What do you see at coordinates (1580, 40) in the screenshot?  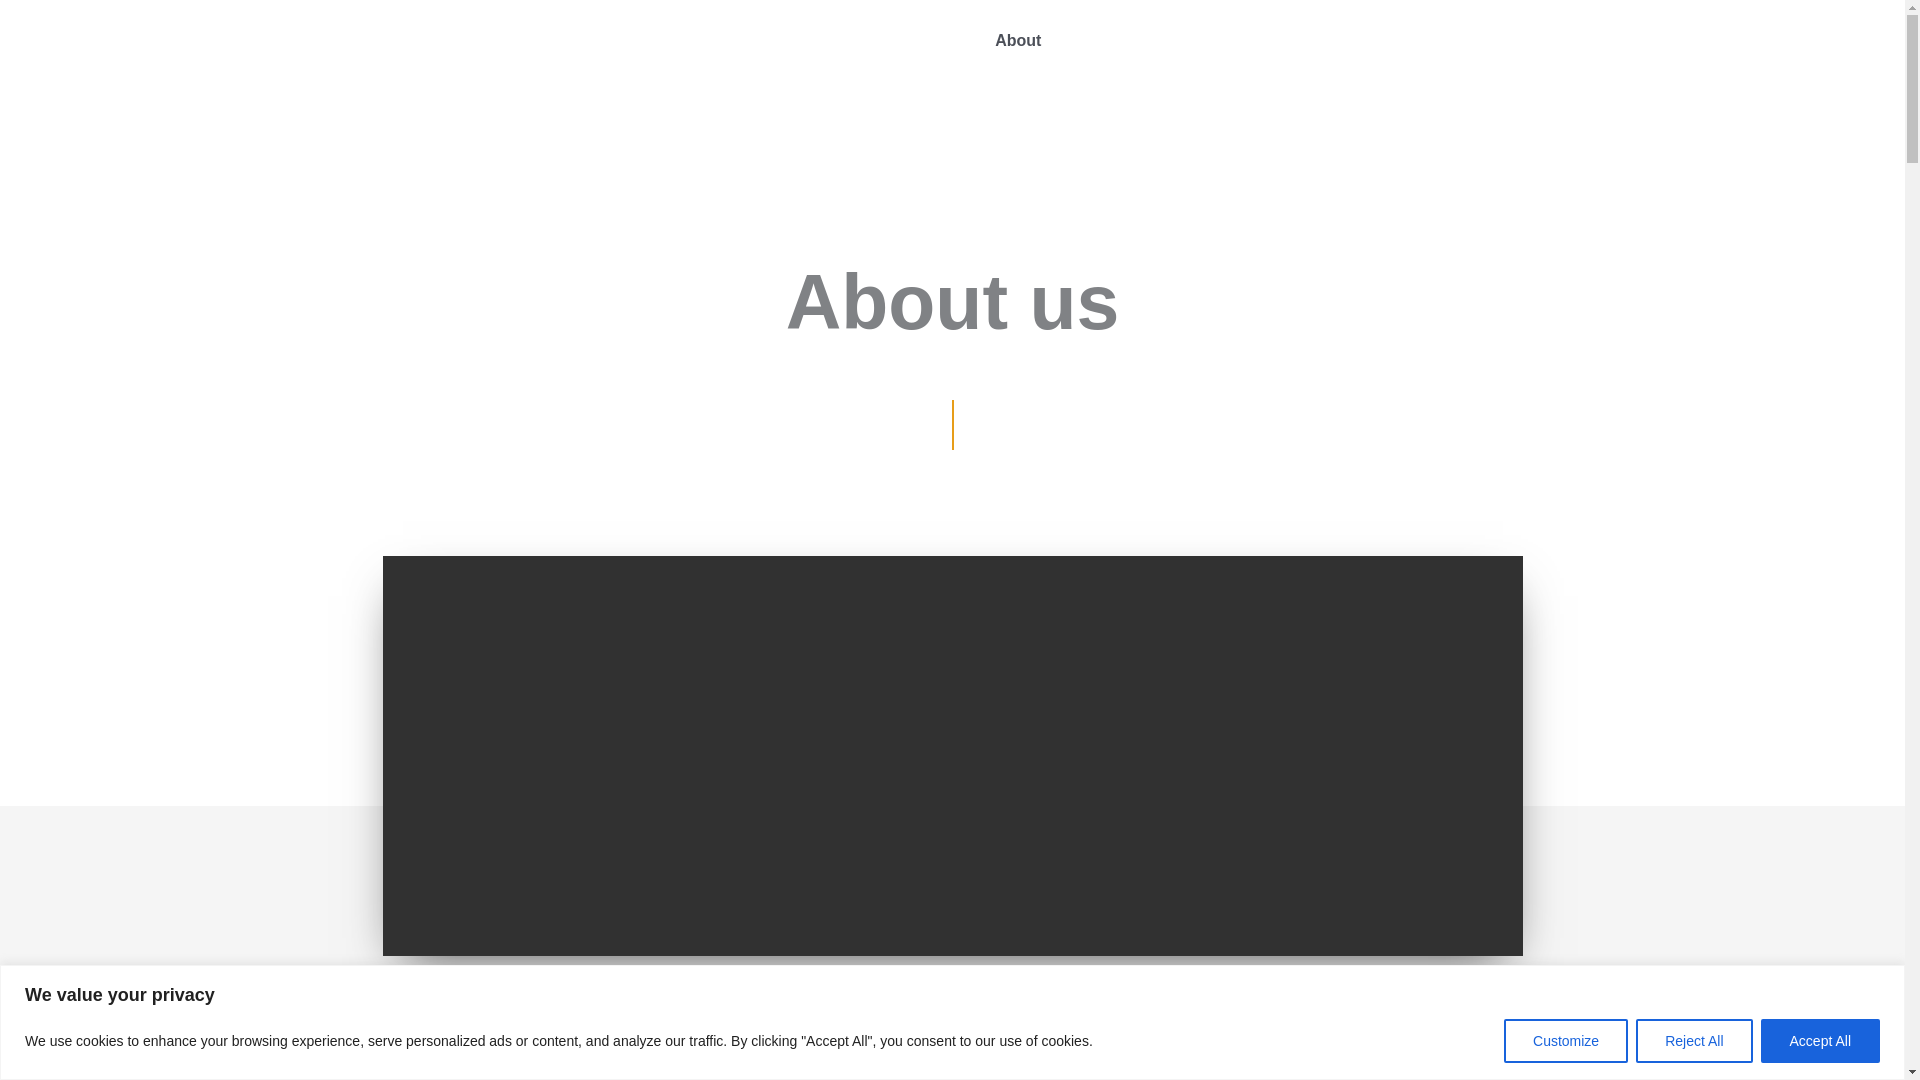 I see `OEM for Smart Product` at bounding box center [1580, 40].